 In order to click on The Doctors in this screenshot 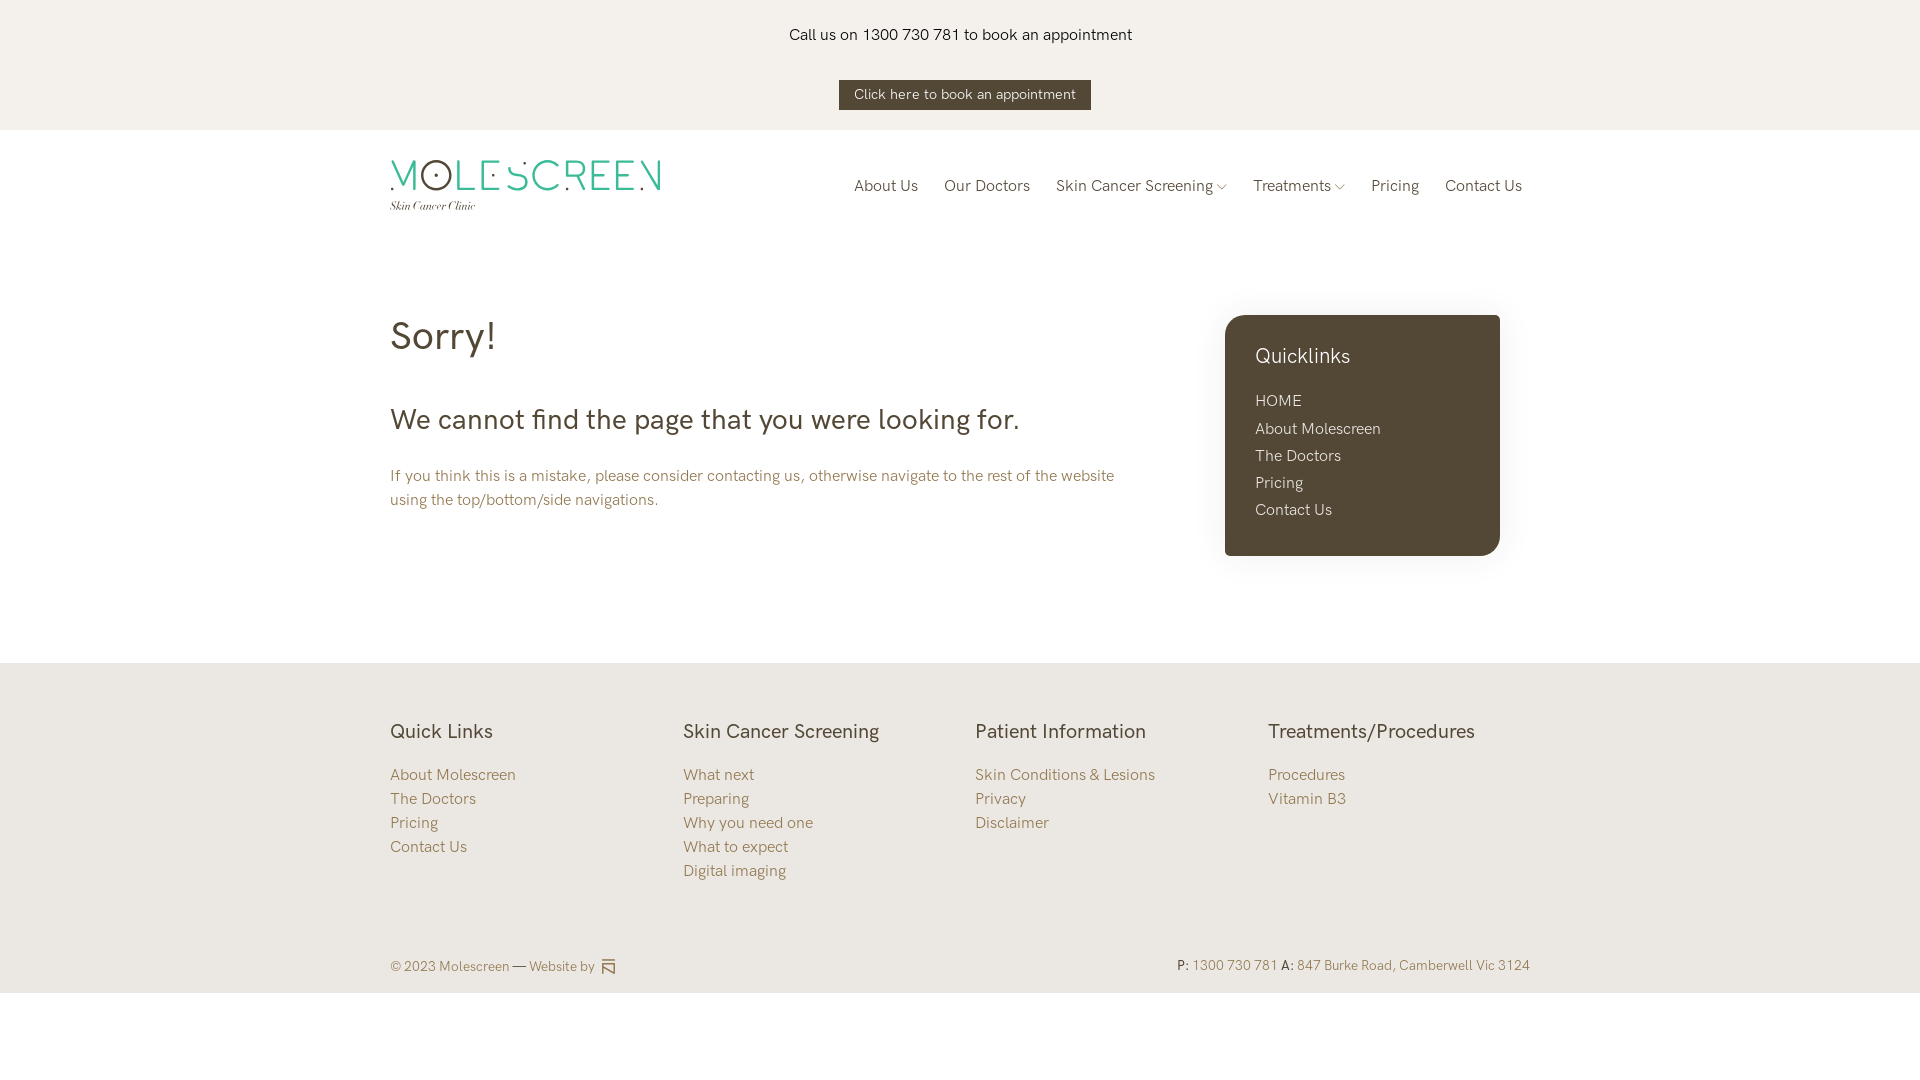, I will do `click(1298, 456)`.